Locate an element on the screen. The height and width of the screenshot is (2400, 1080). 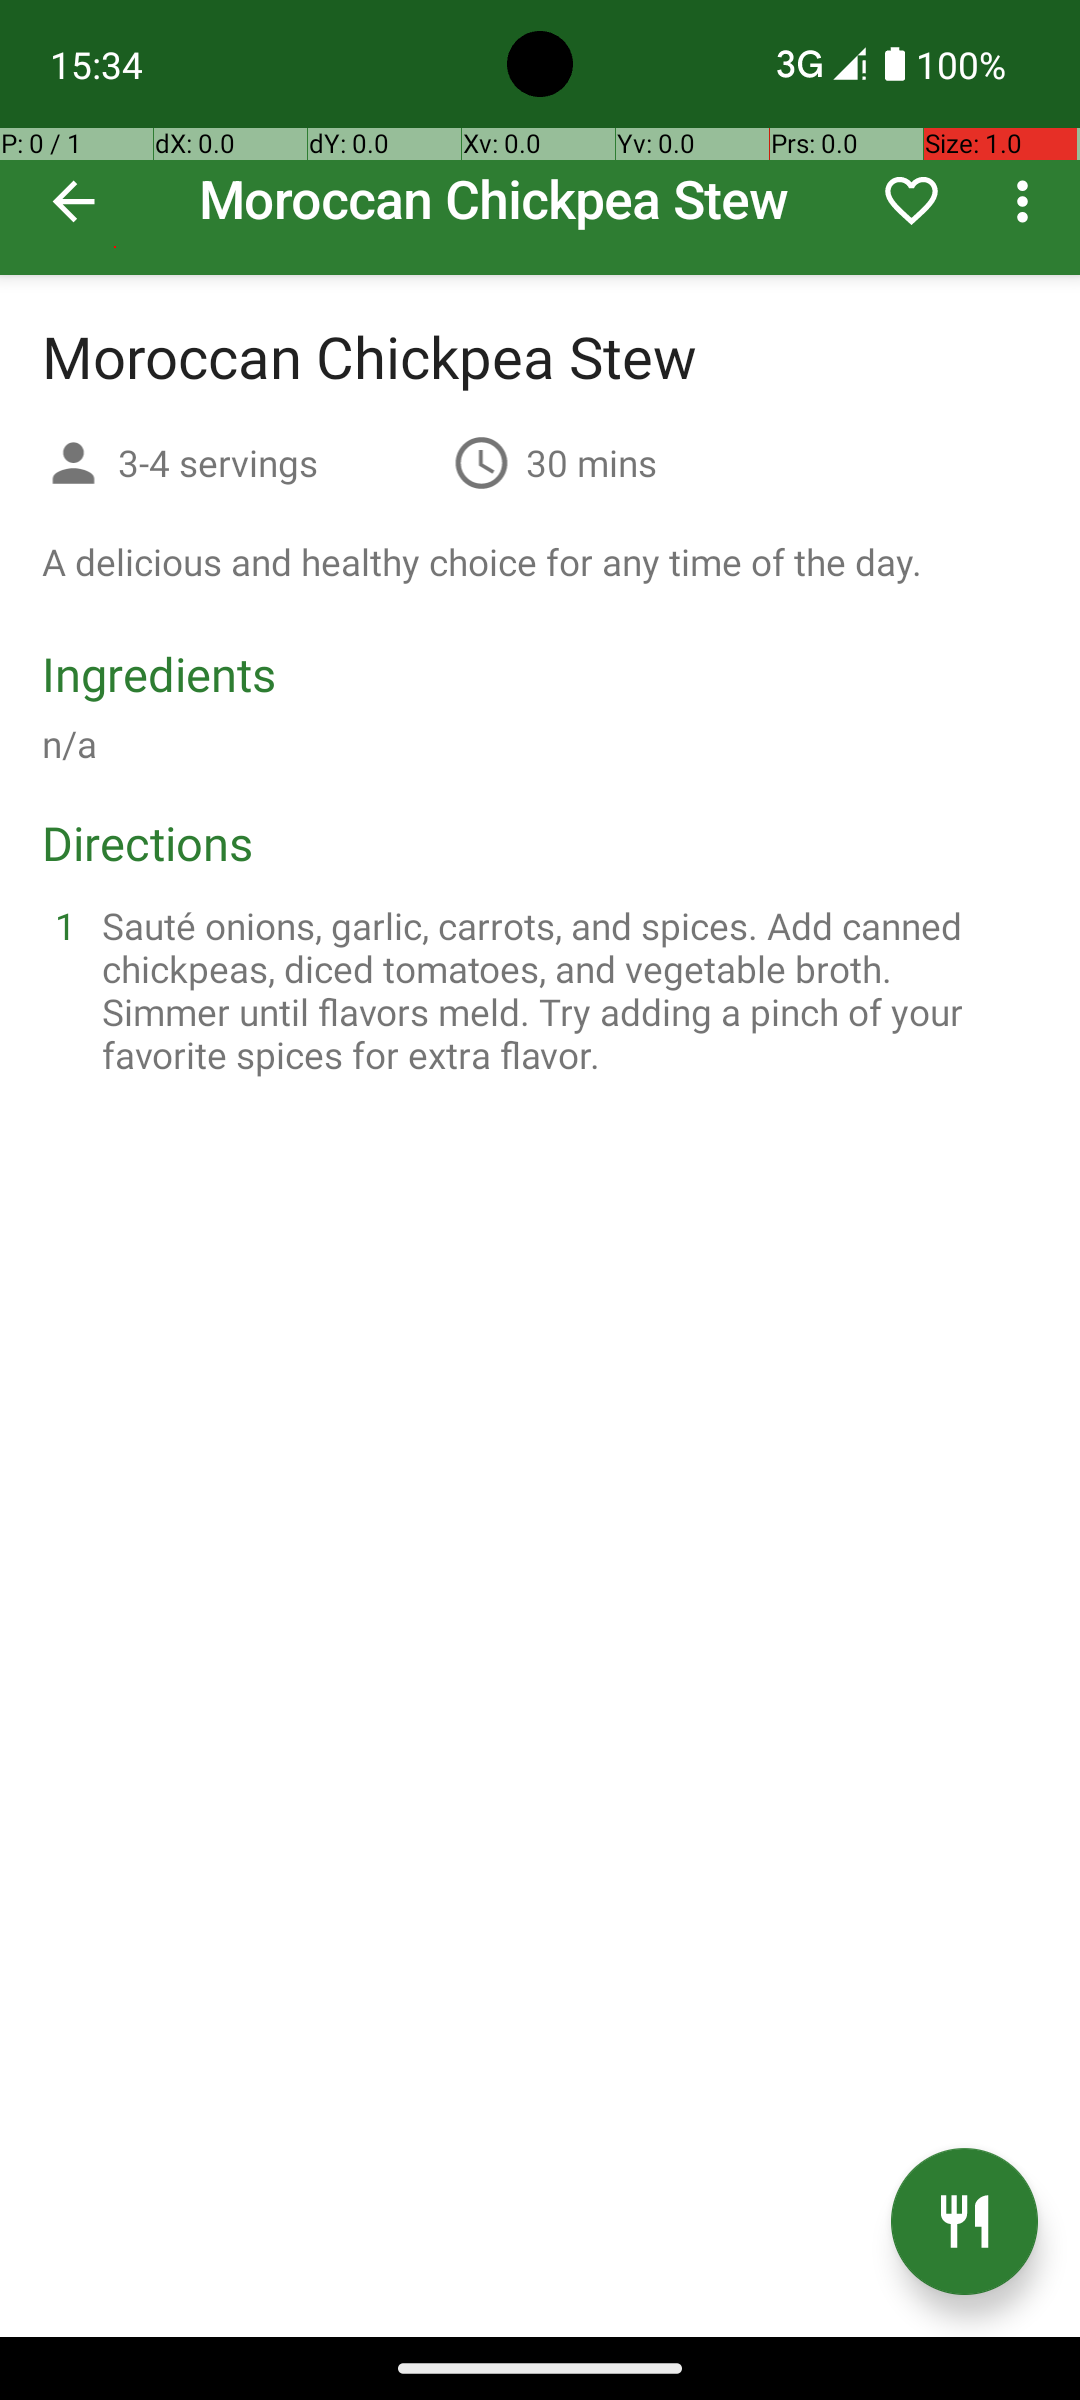
3-4 servings is located at coordinates (278, 462).